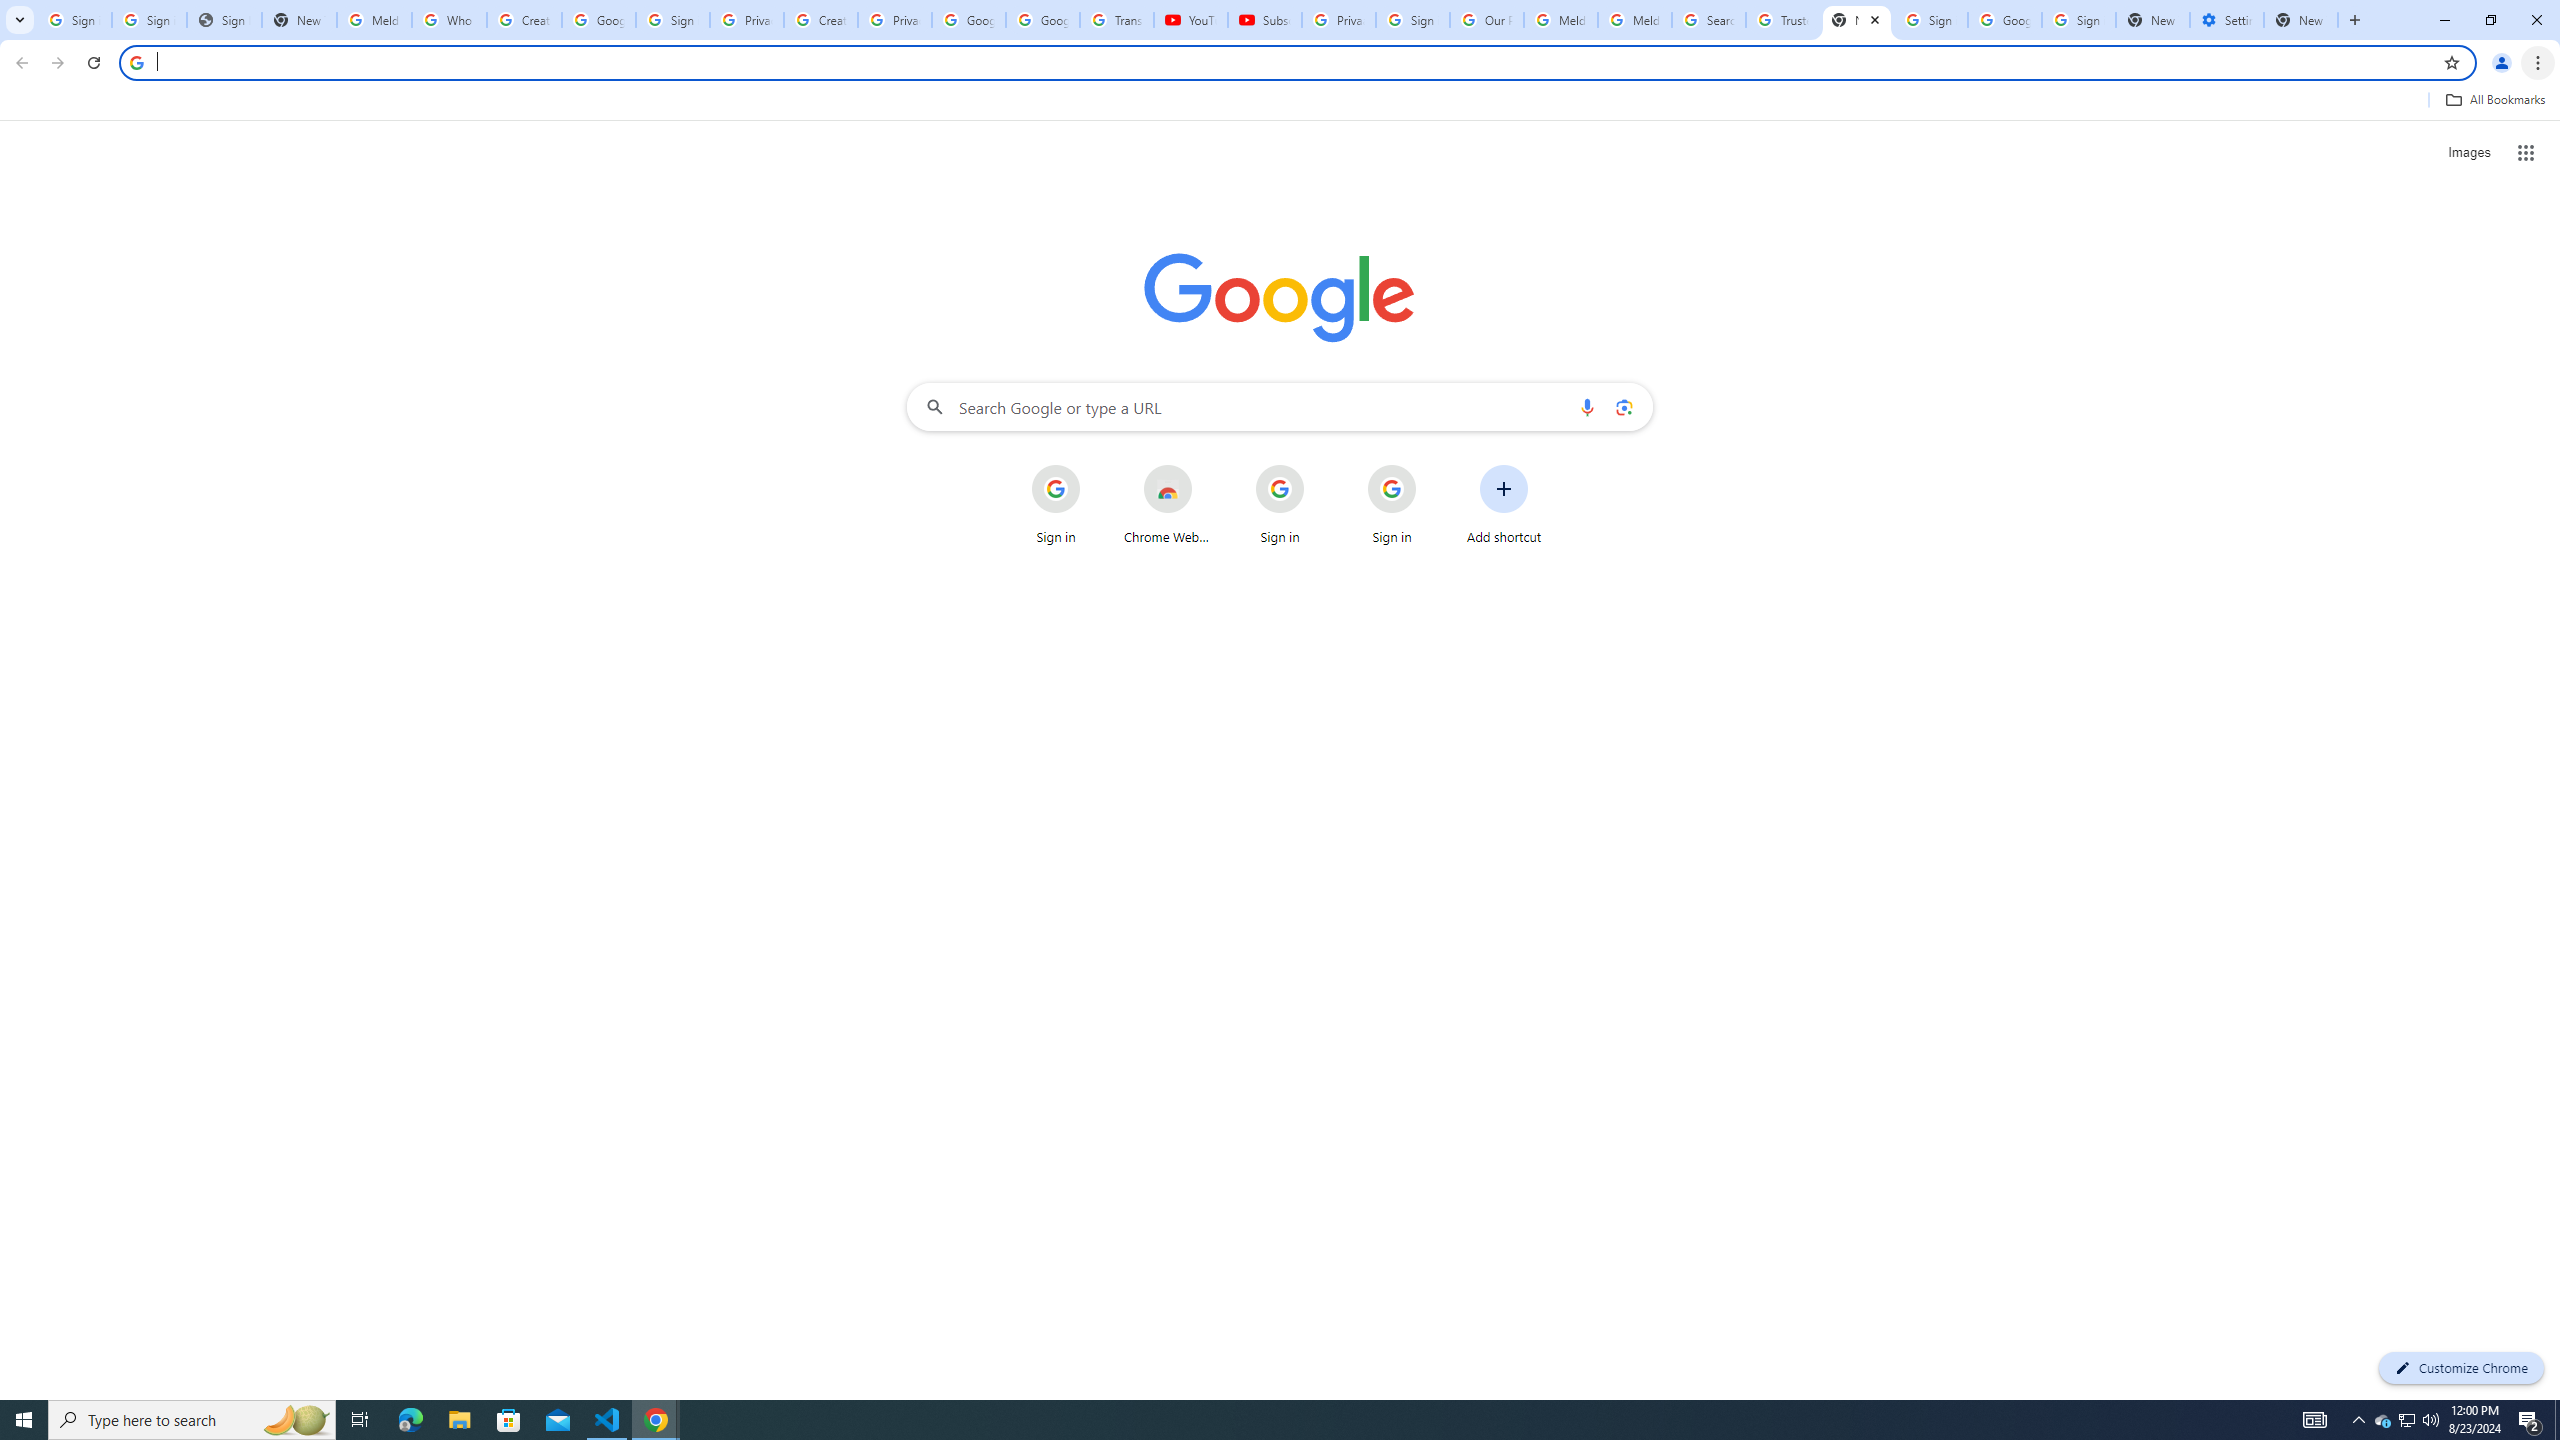 The width and height of the screenshot is (2560, 1440). Describe the element at coordinates (524, 20) in the screenshot. I see `Create your Google Account` at that location.